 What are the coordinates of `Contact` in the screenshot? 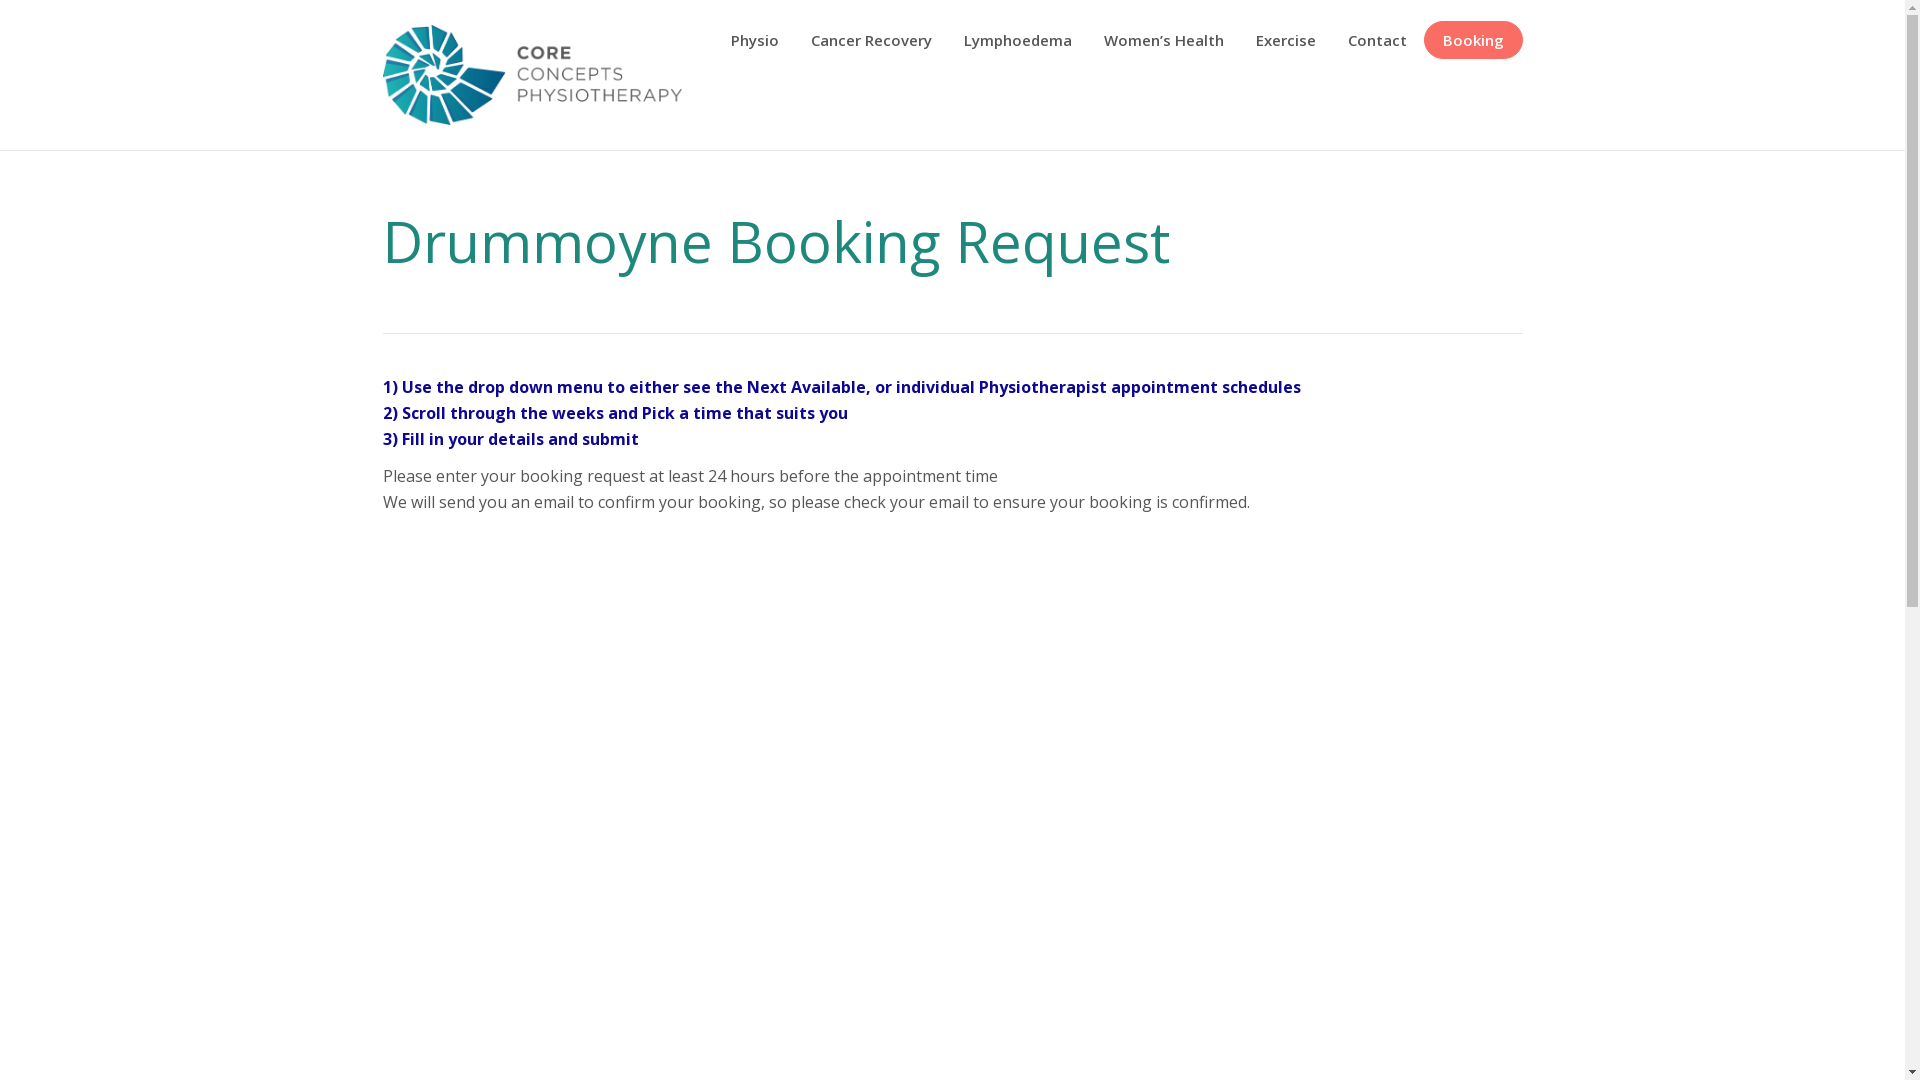 It's located at (1378, 40).